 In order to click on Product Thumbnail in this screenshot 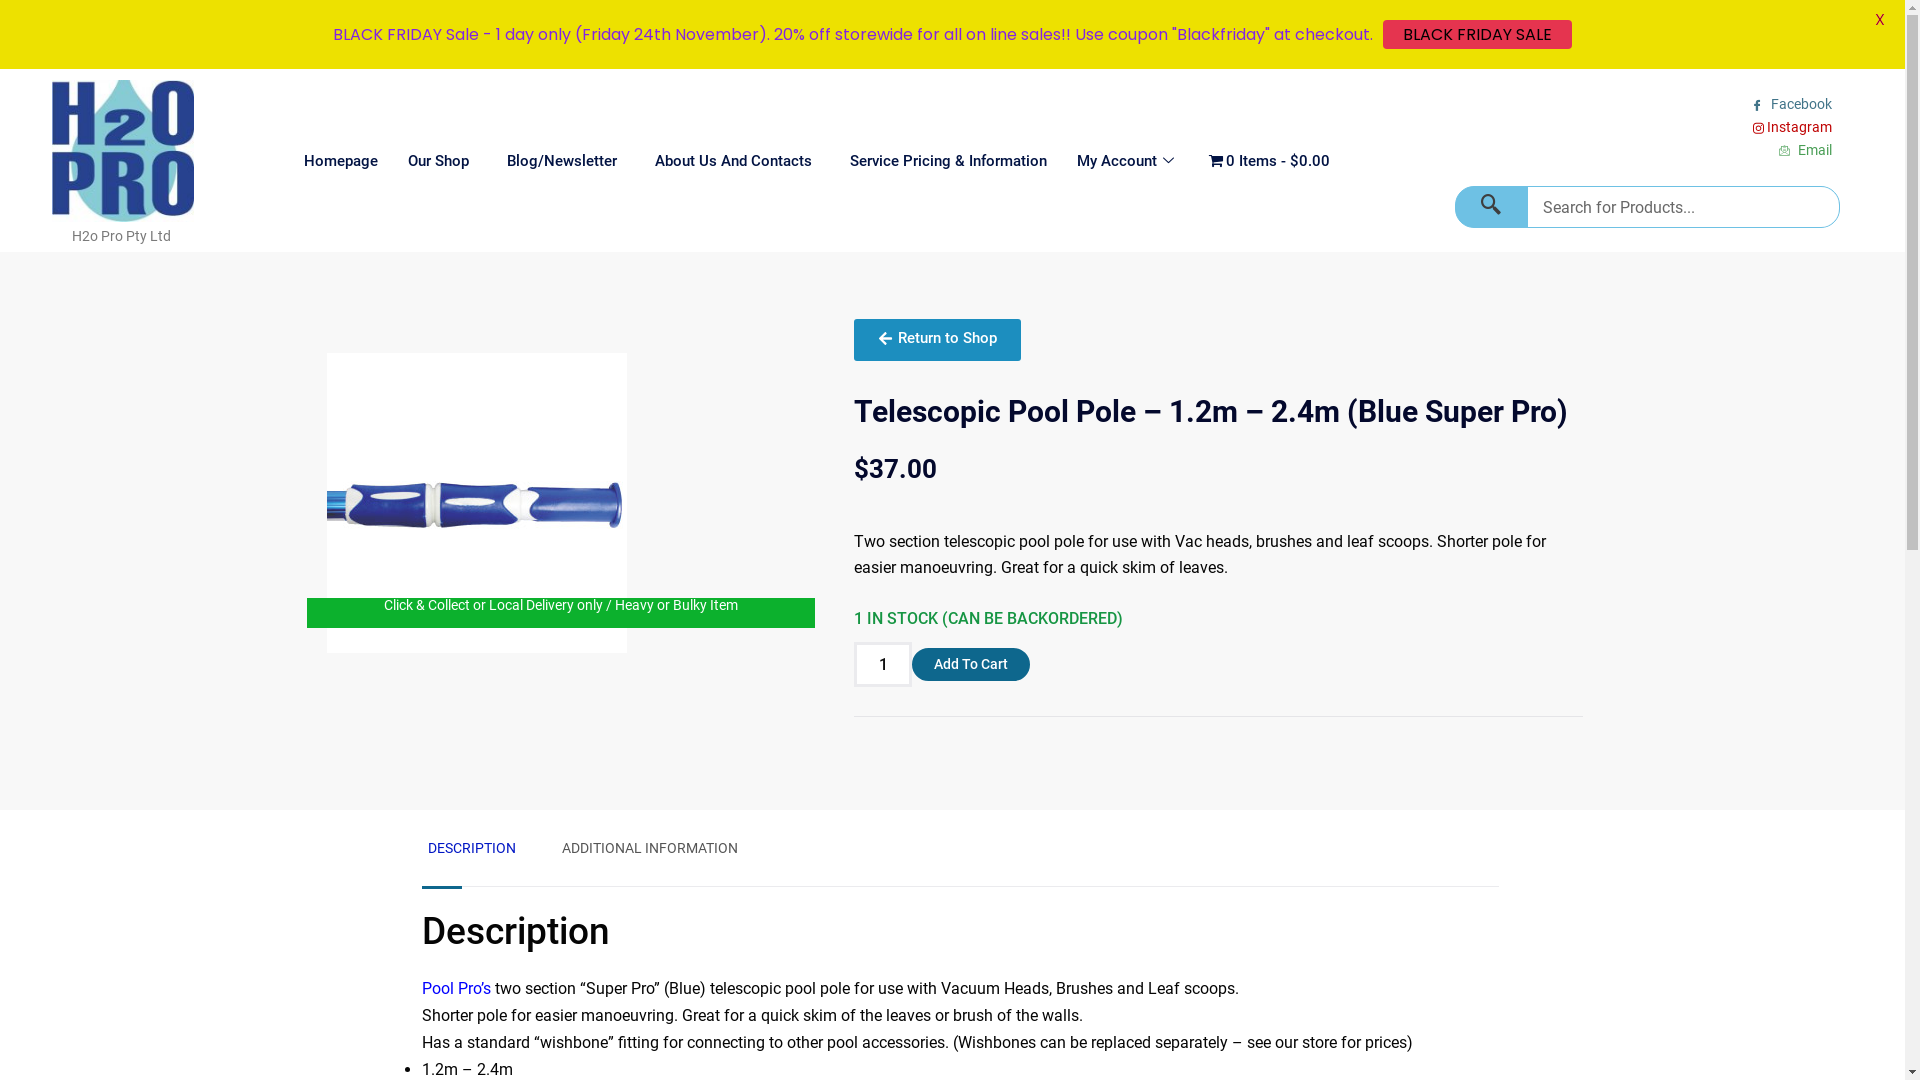, I will do `click(337, 365)`.